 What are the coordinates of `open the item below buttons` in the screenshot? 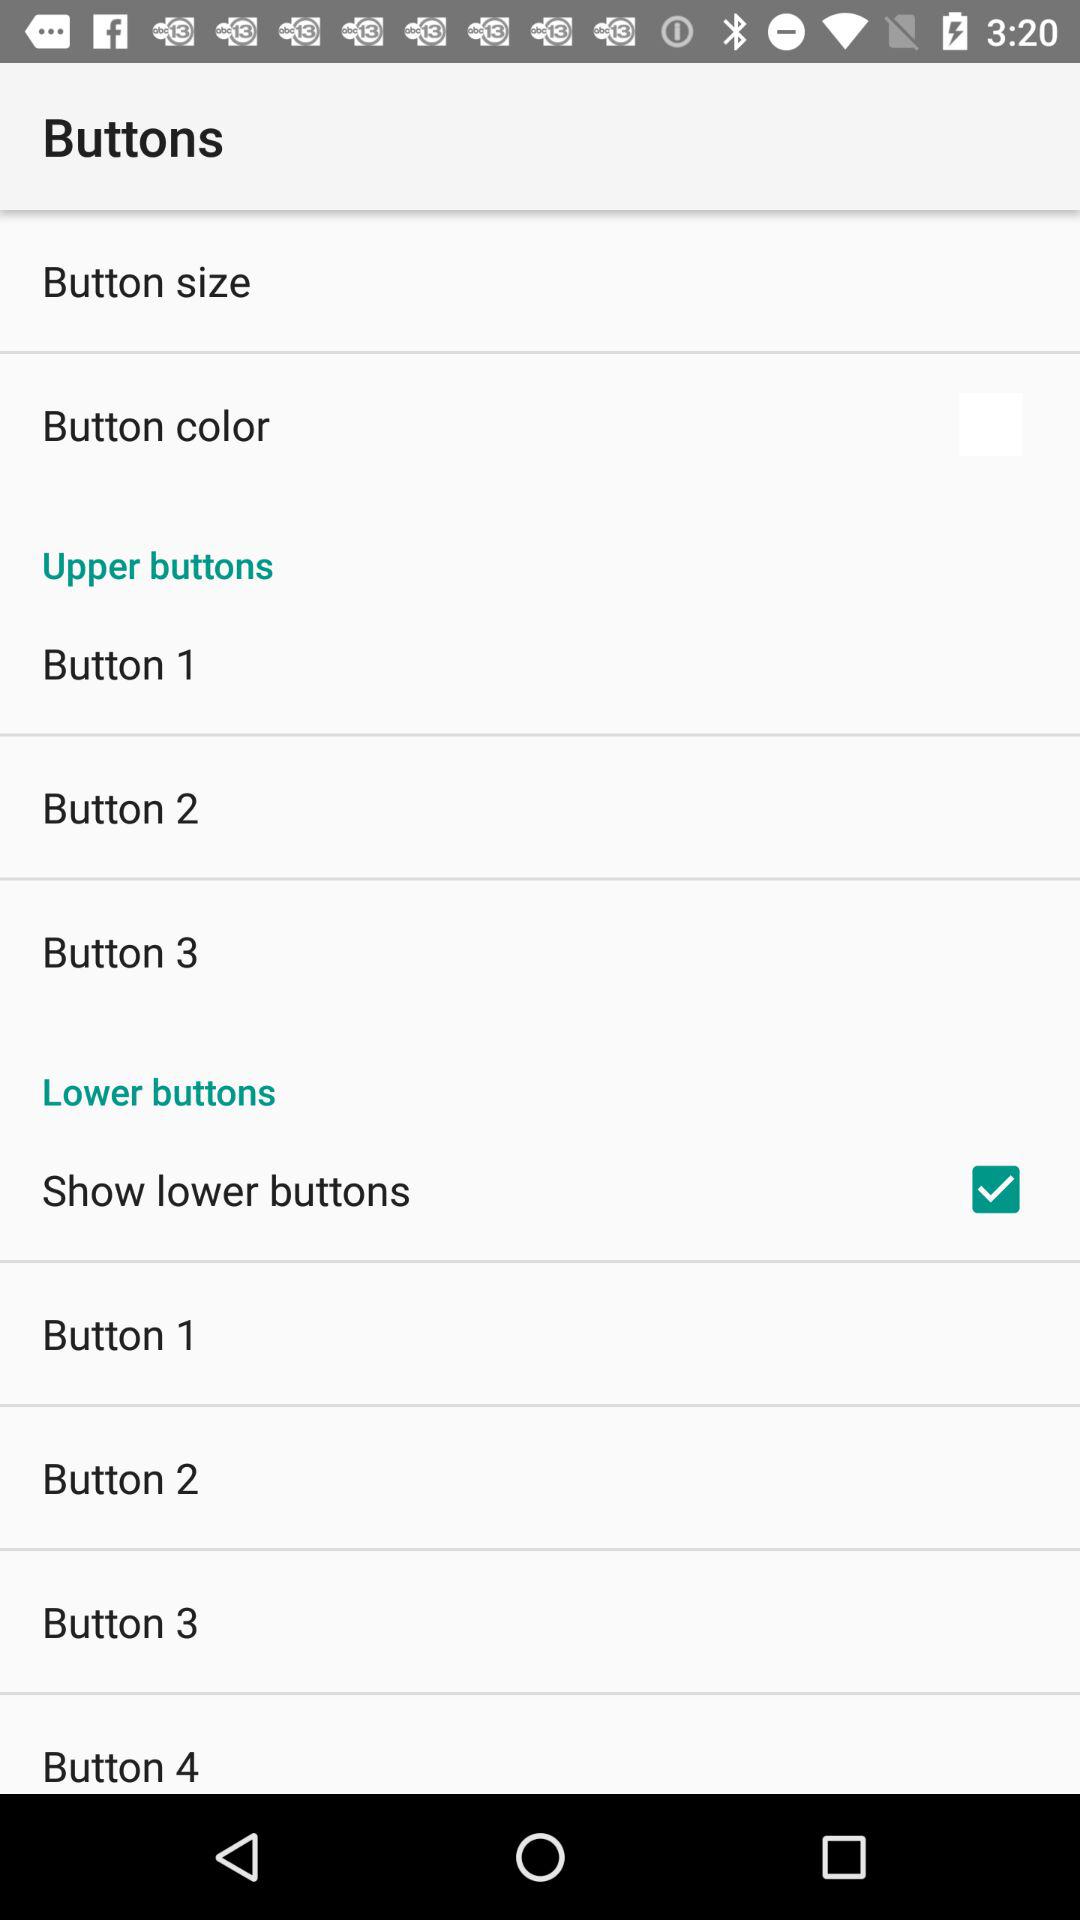 It's located at (146, 280).